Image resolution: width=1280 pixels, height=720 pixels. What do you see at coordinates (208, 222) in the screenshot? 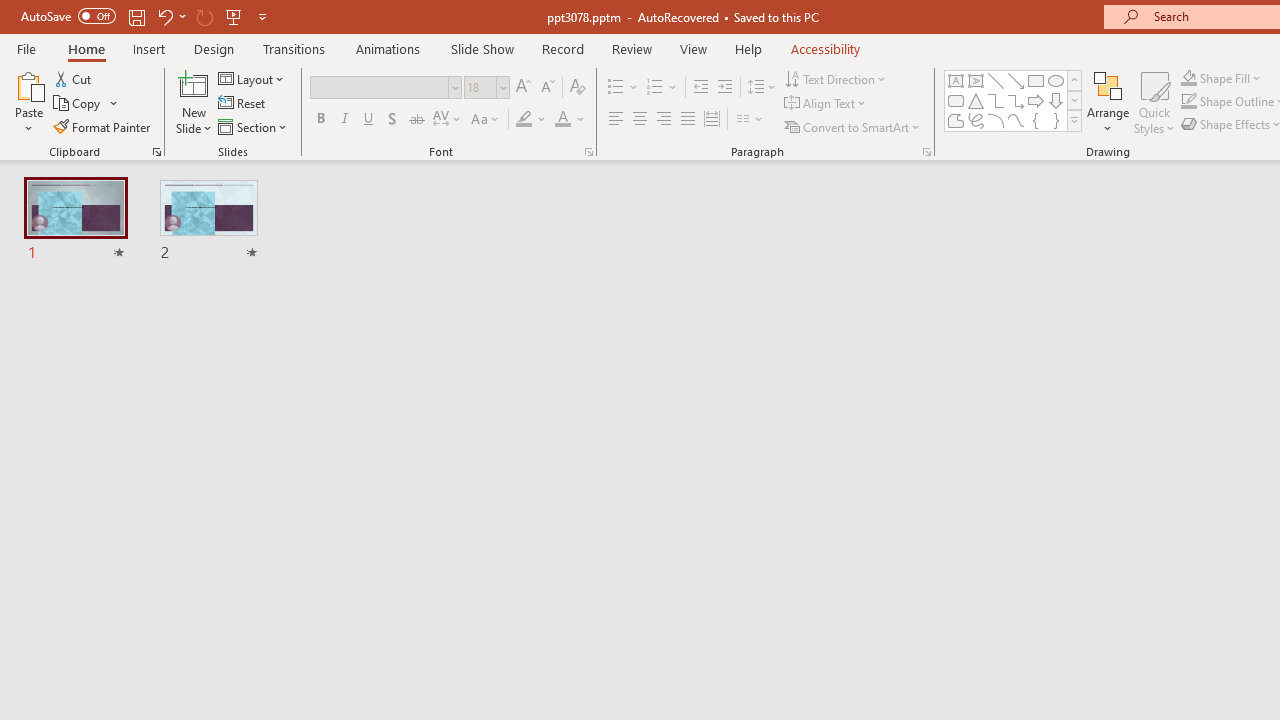
I see `Slide` at bounding box center [208, 222].